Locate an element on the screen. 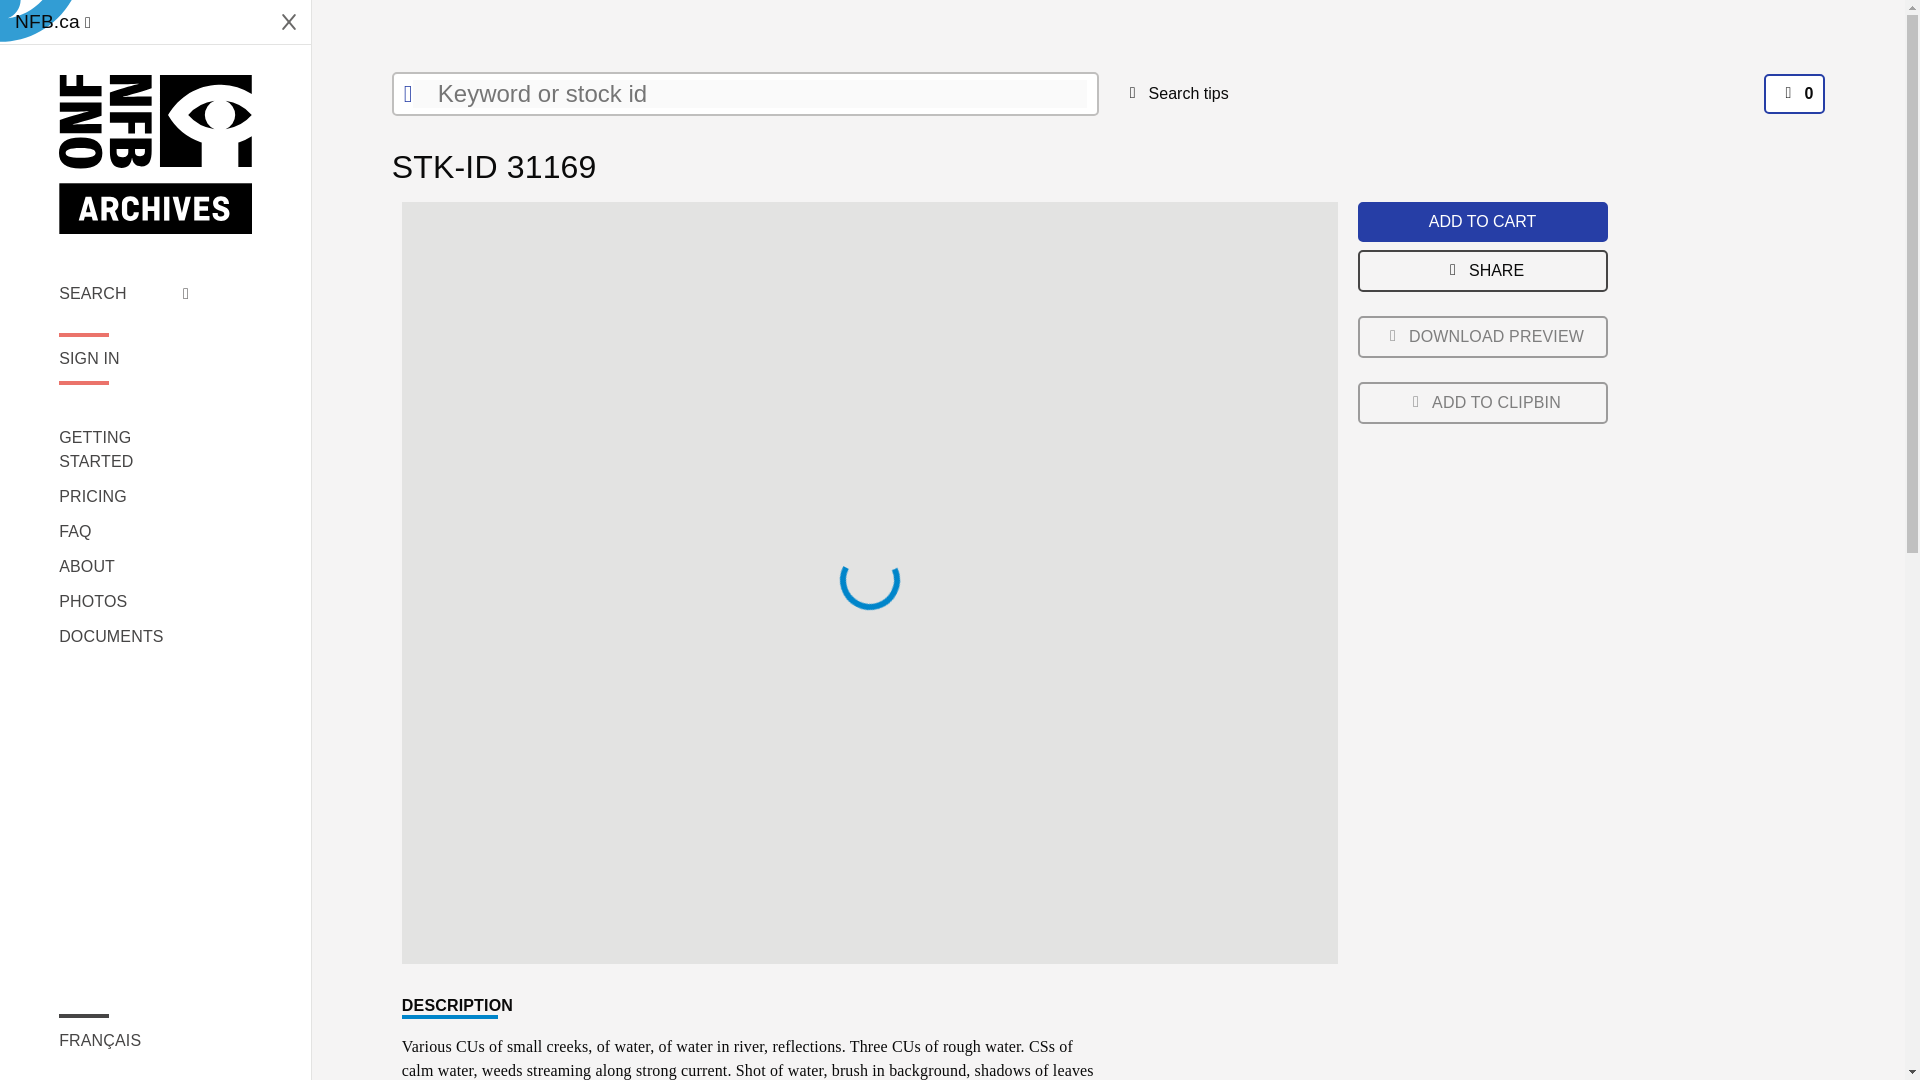  ADD TO CART is located at coordinates (1482, 221).